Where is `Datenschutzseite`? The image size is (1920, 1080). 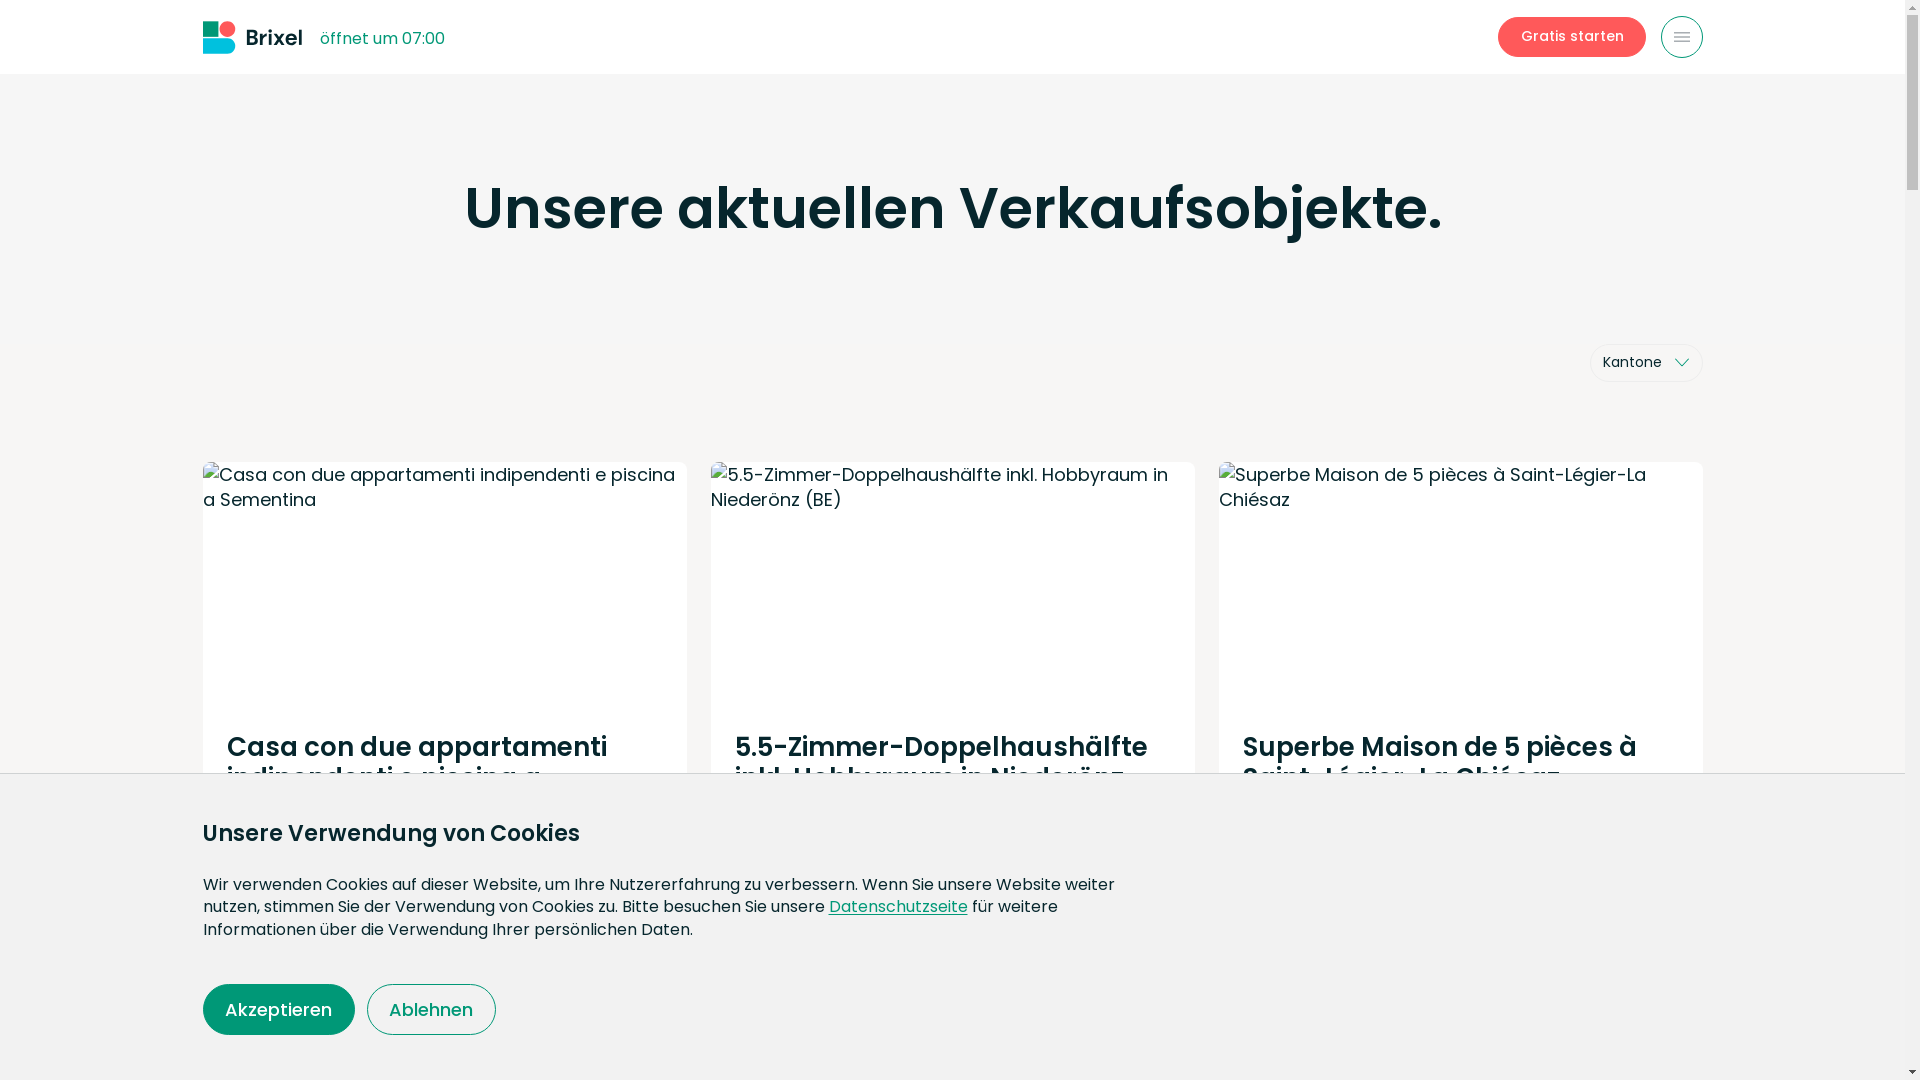
Datenschutzseite is located at coordinates (898, 906).